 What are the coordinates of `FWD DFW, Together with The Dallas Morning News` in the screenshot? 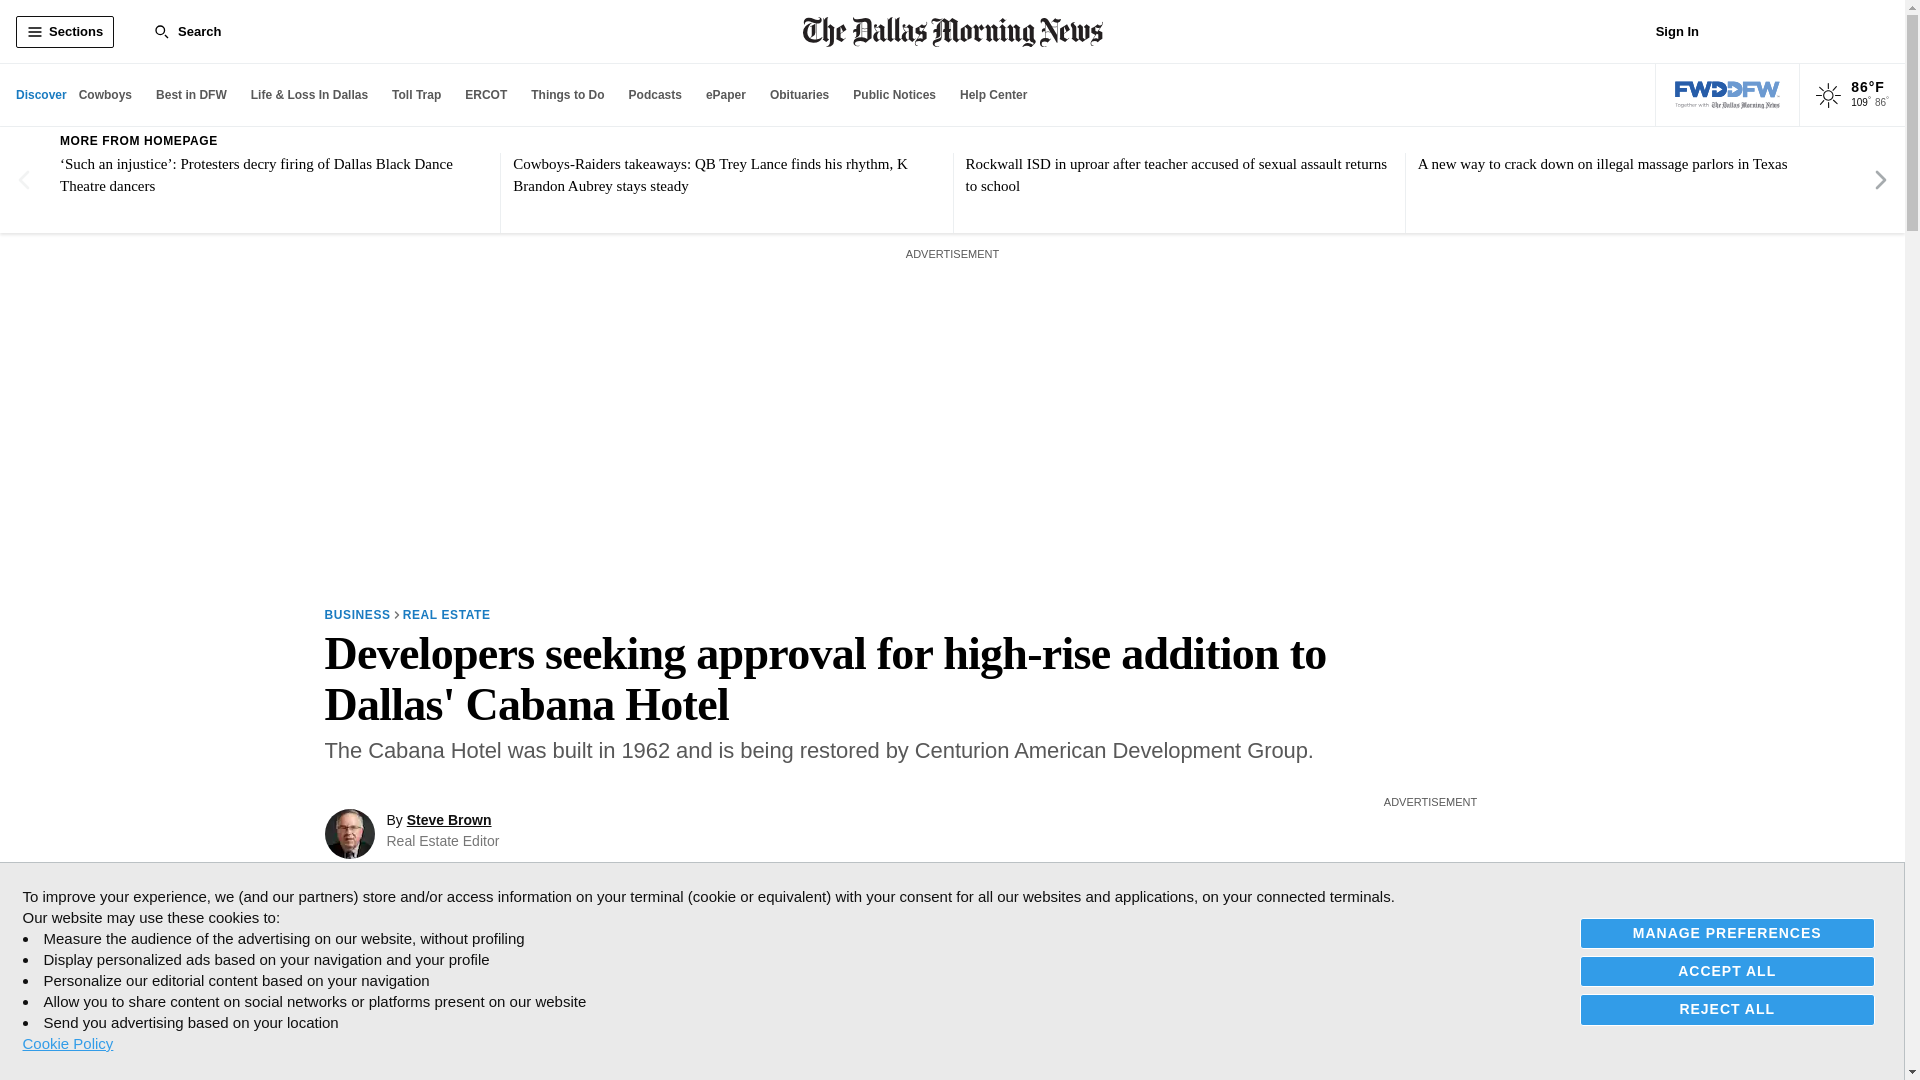 It's located at (1728, 95).